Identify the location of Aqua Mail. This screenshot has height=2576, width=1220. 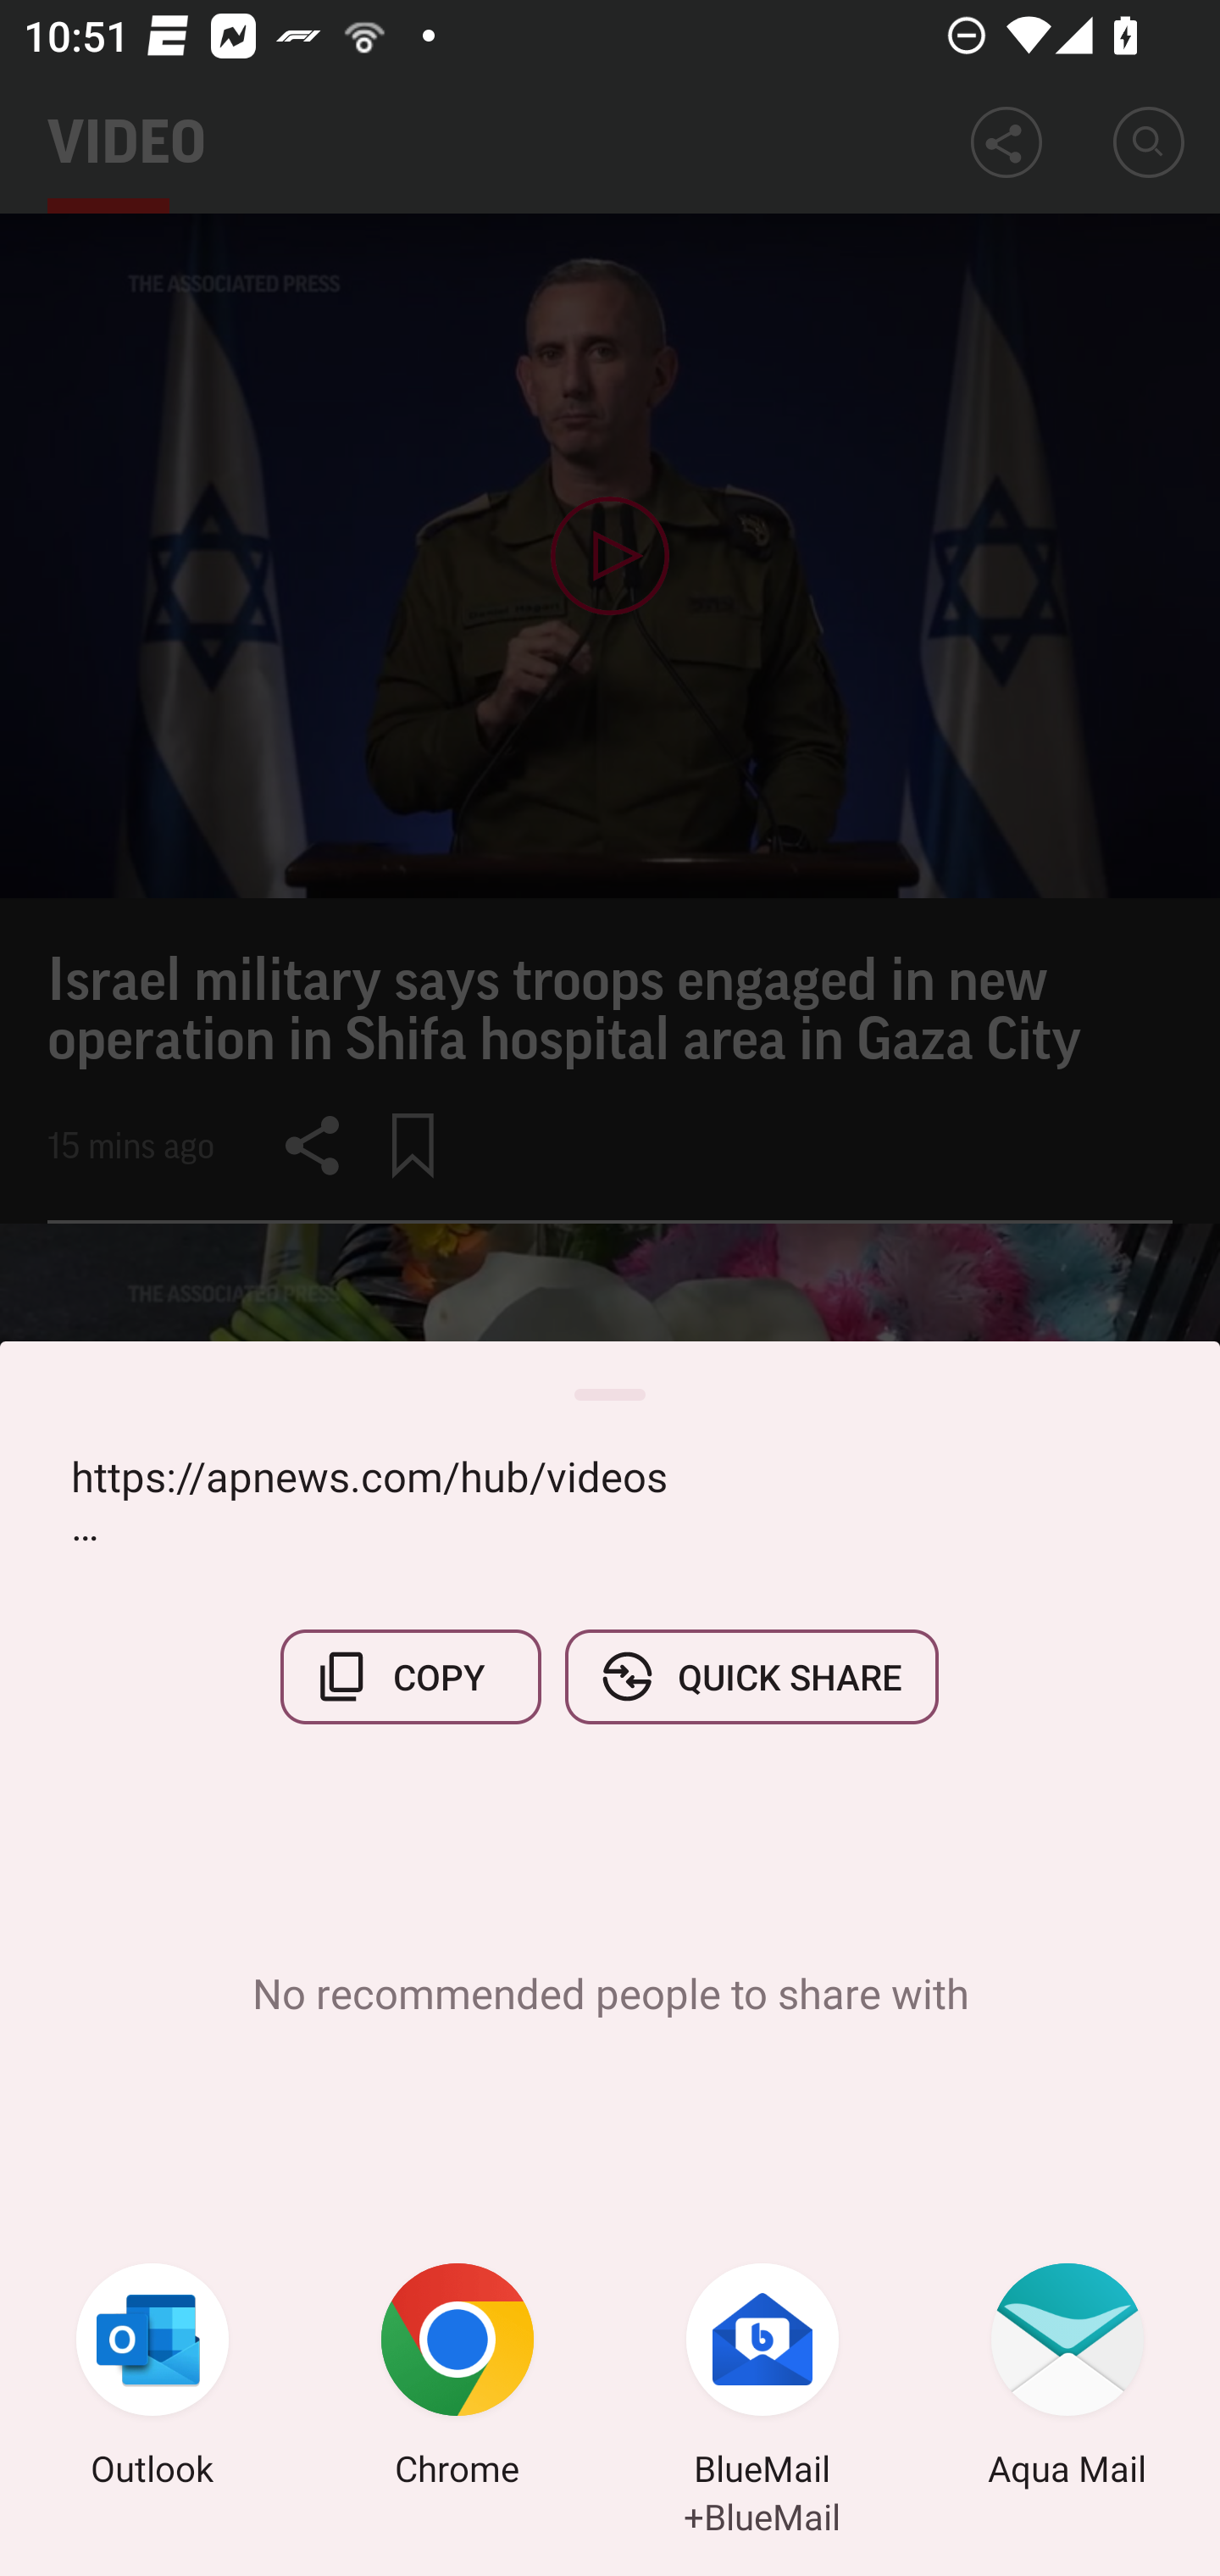
(1067, 2379).